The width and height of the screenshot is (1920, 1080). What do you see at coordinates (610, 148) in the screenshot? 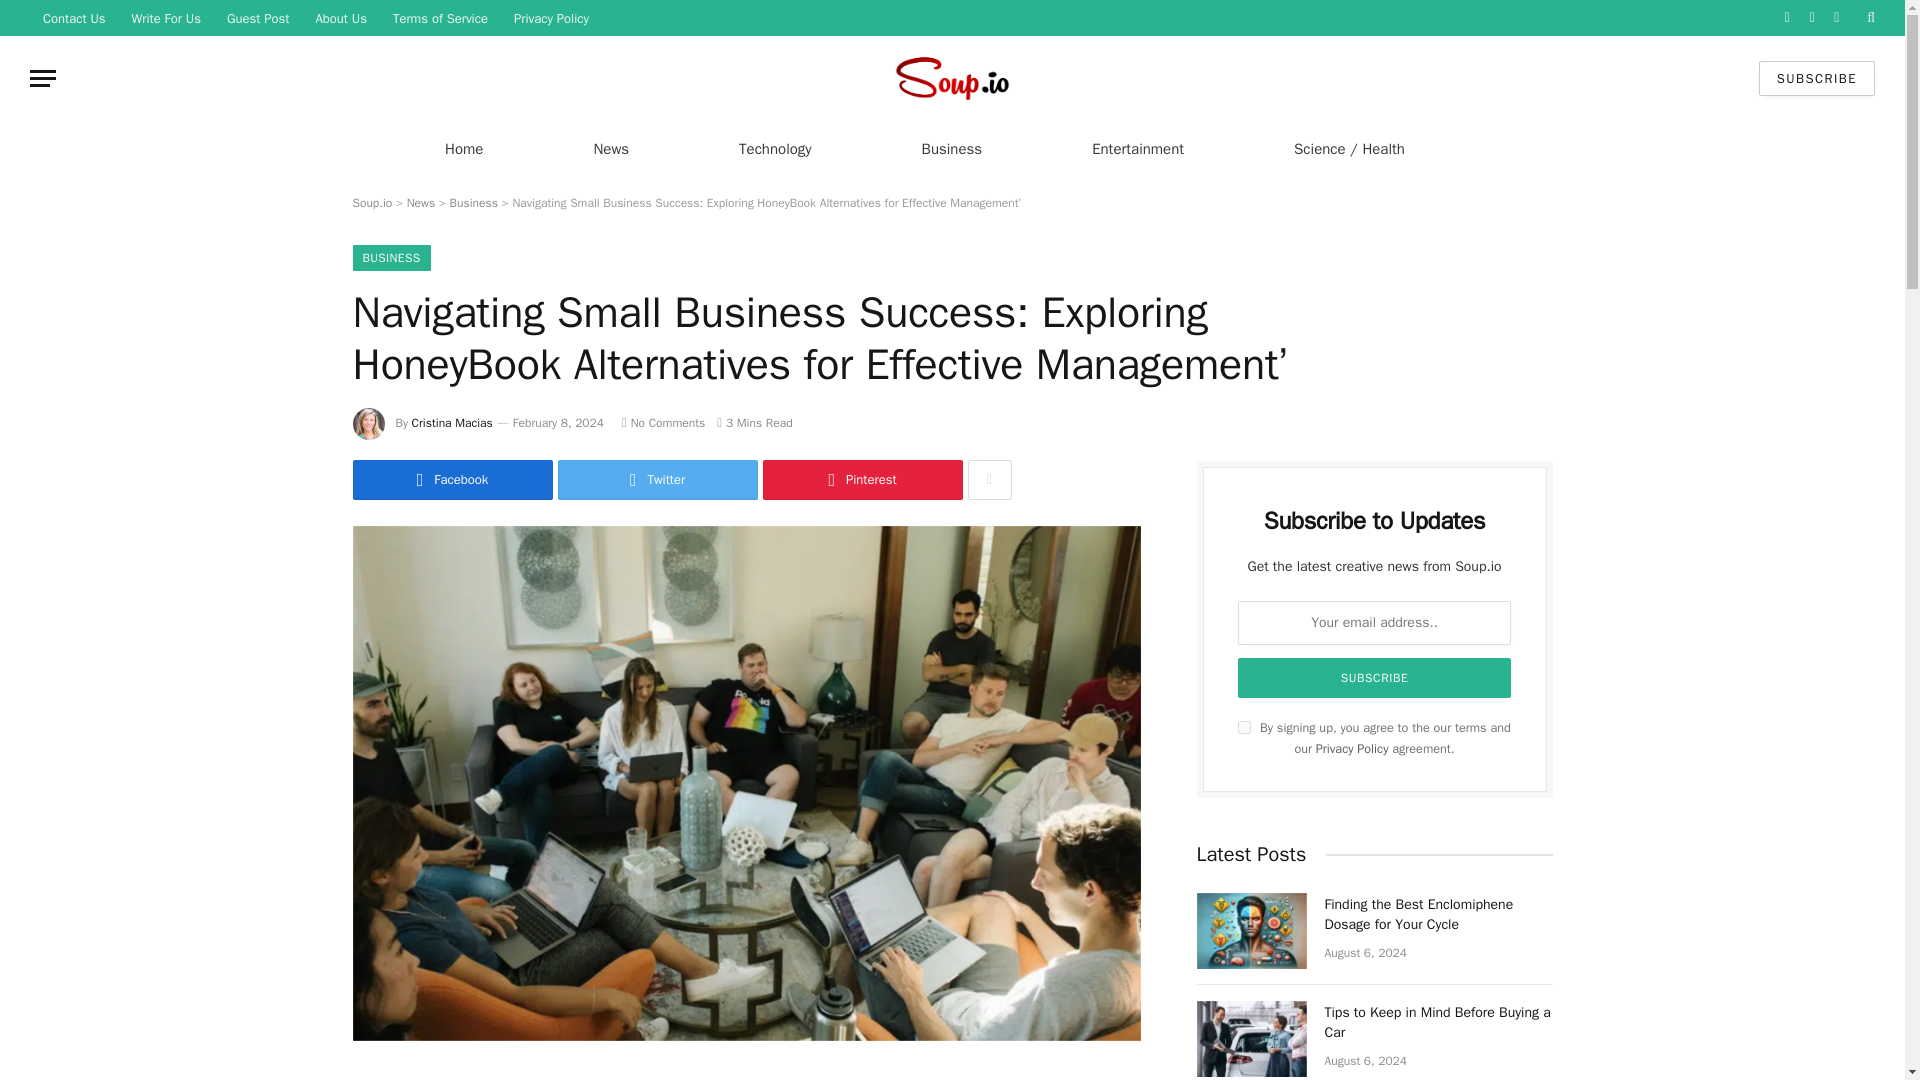
I see `News` at bounding box center [610, 148].